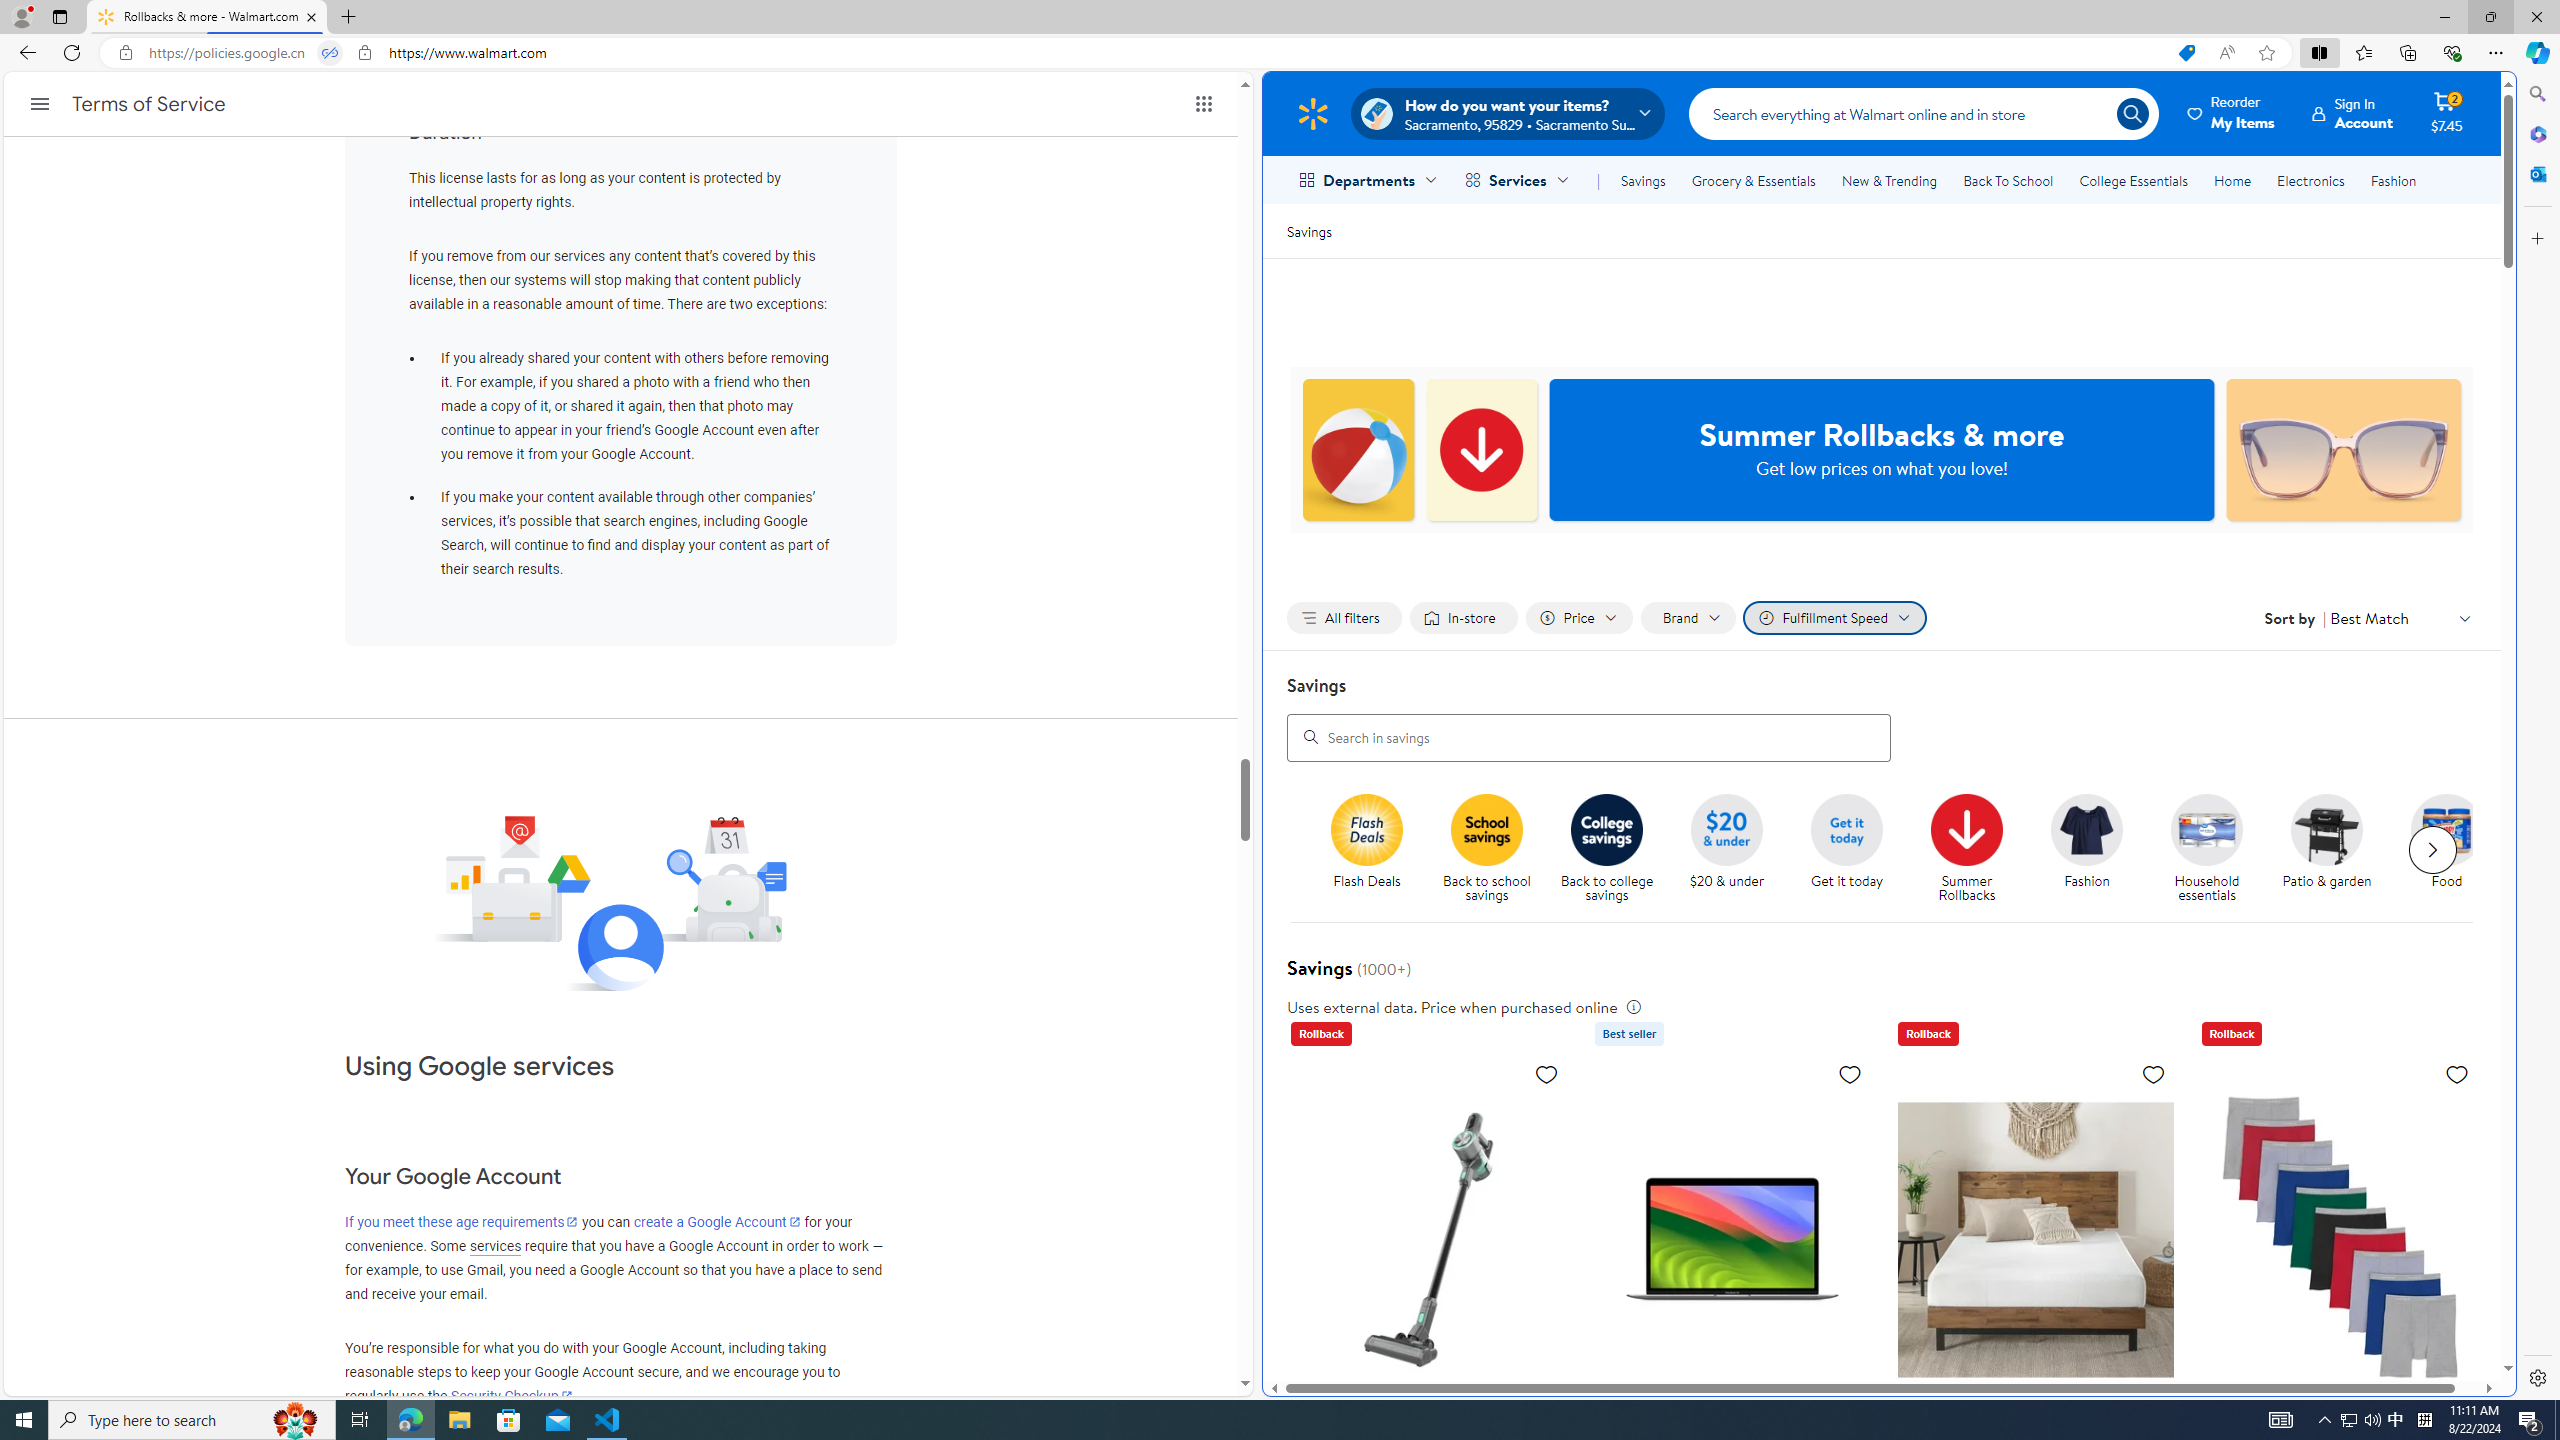 The width and height of the screenshot is (2560, 1440). Describe the element at coordinates (1835, 618) in the screenshot. I see `Filter by Fulfillment Speed not applied, activate to change` at that location.